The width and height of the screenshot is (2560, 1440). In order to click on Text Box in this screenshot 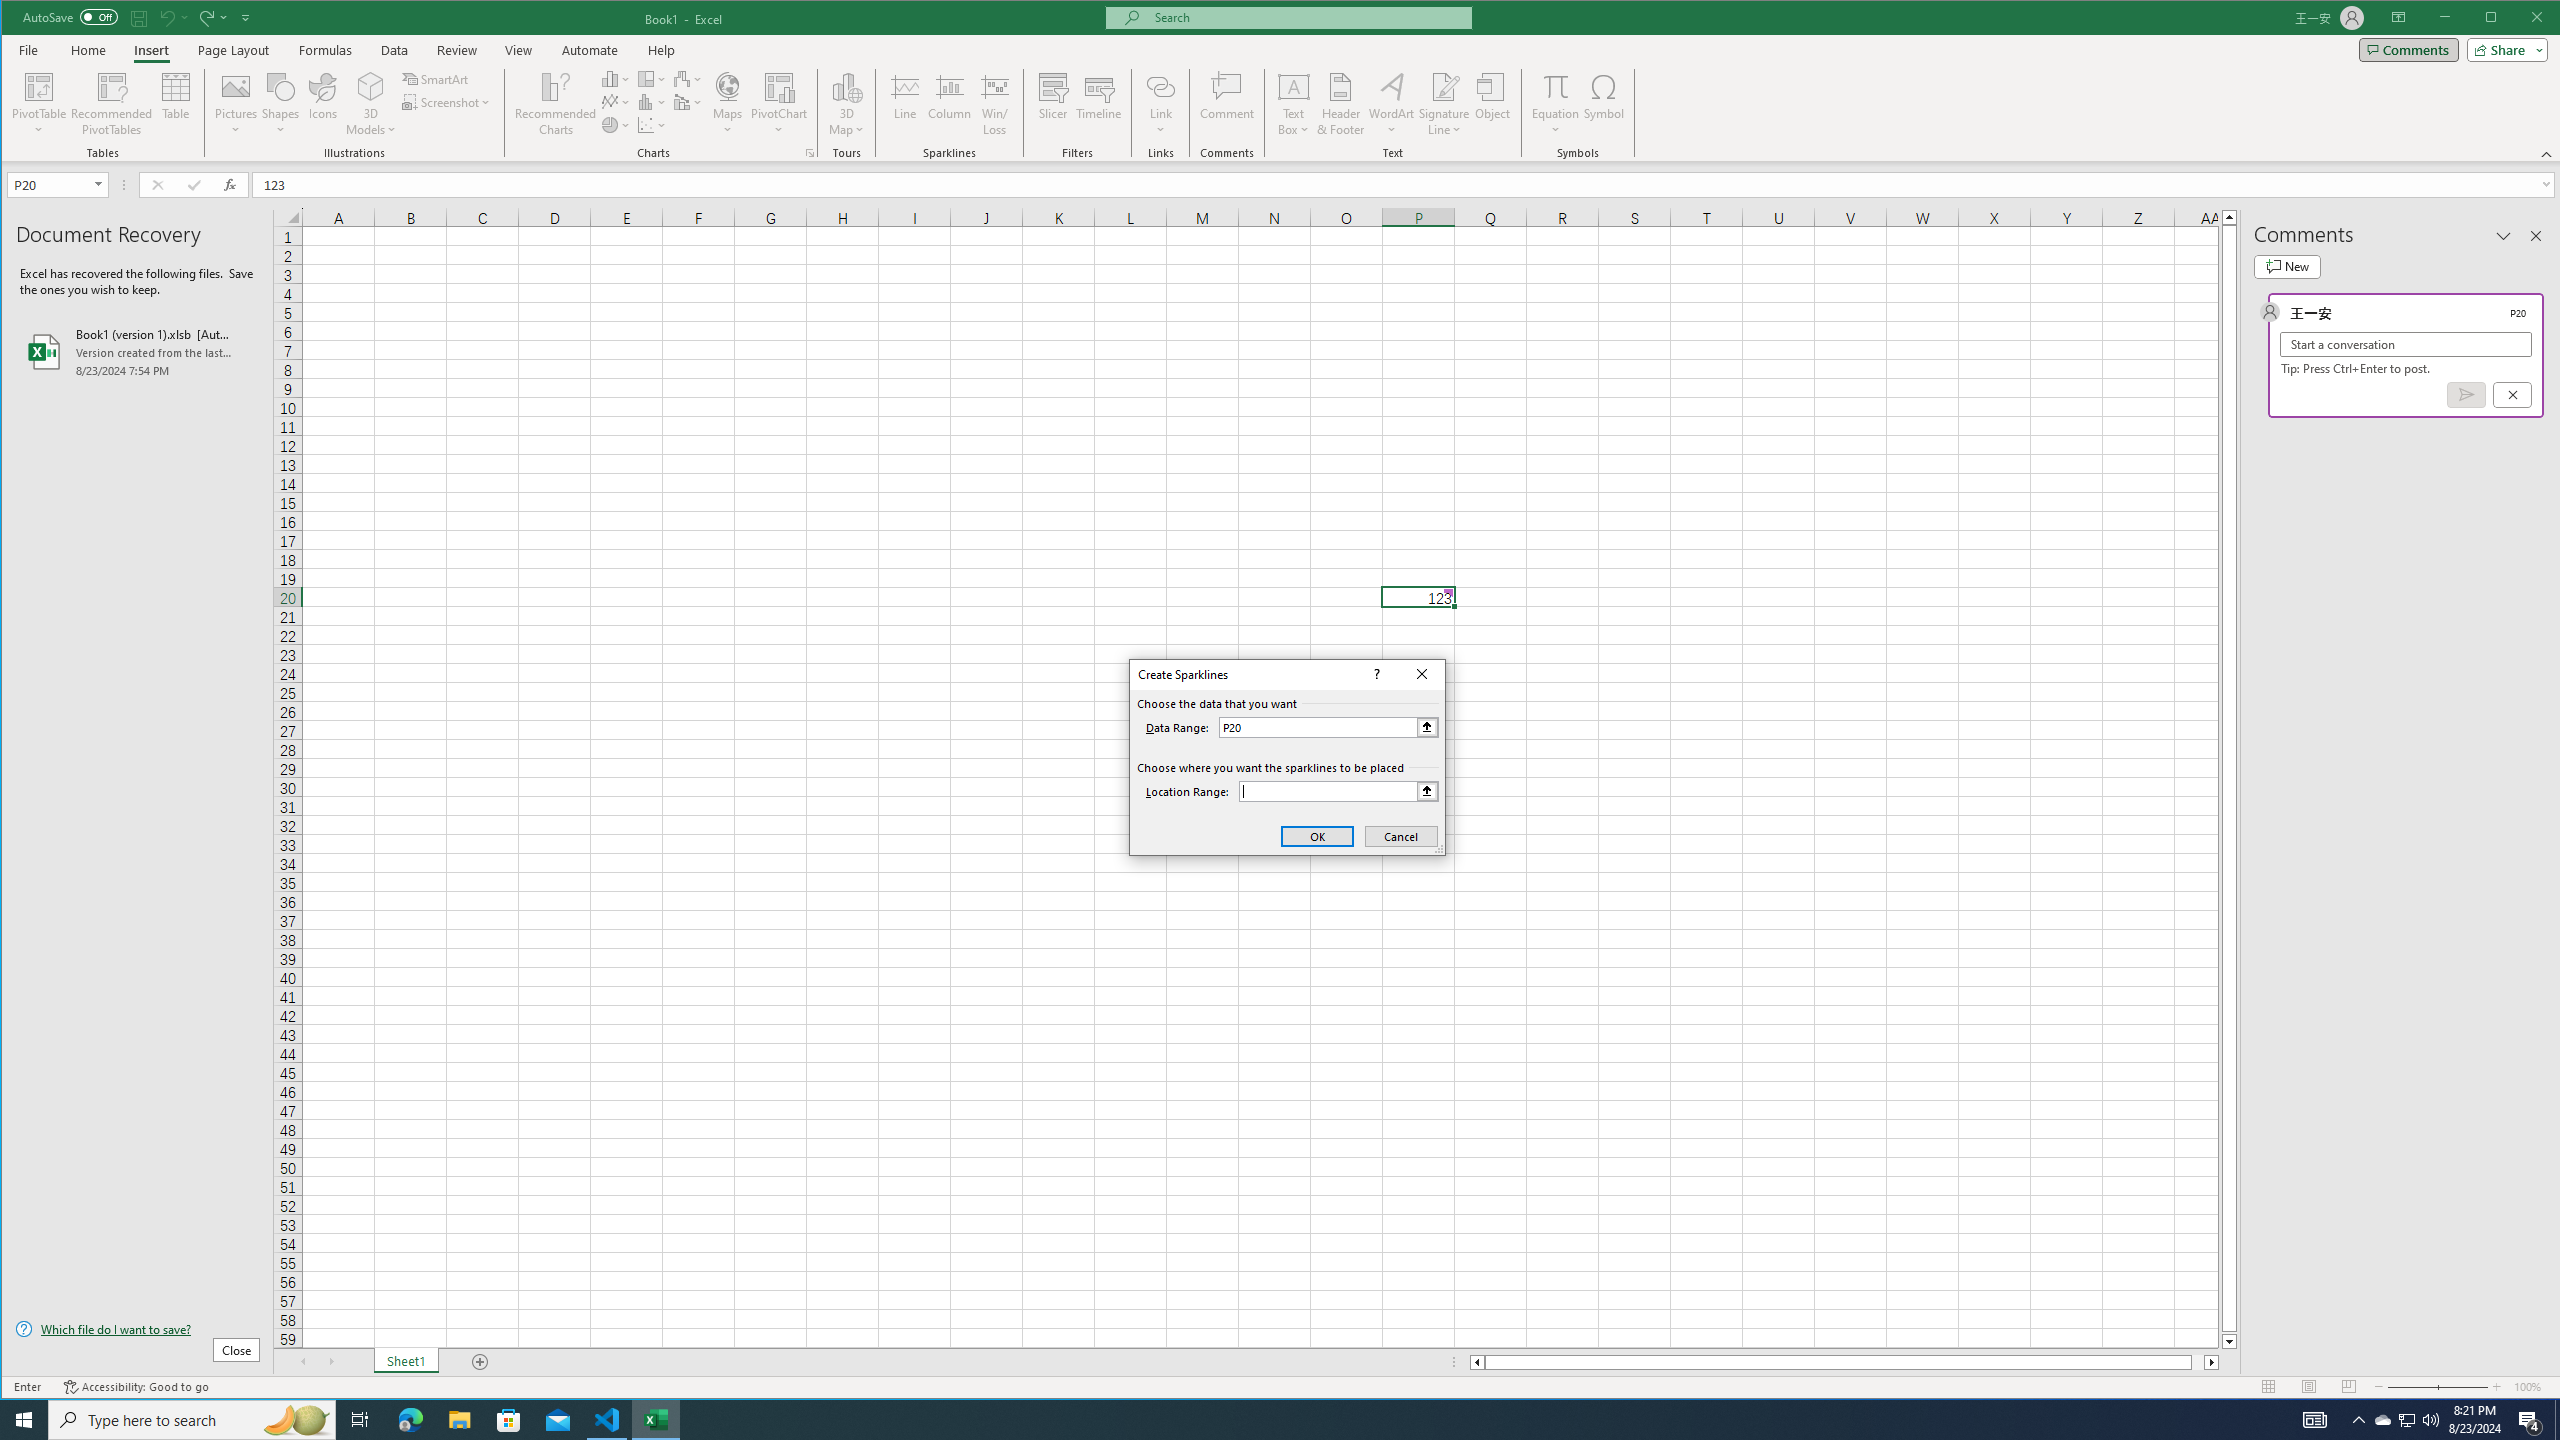, I will do `click(1294, 104)`.